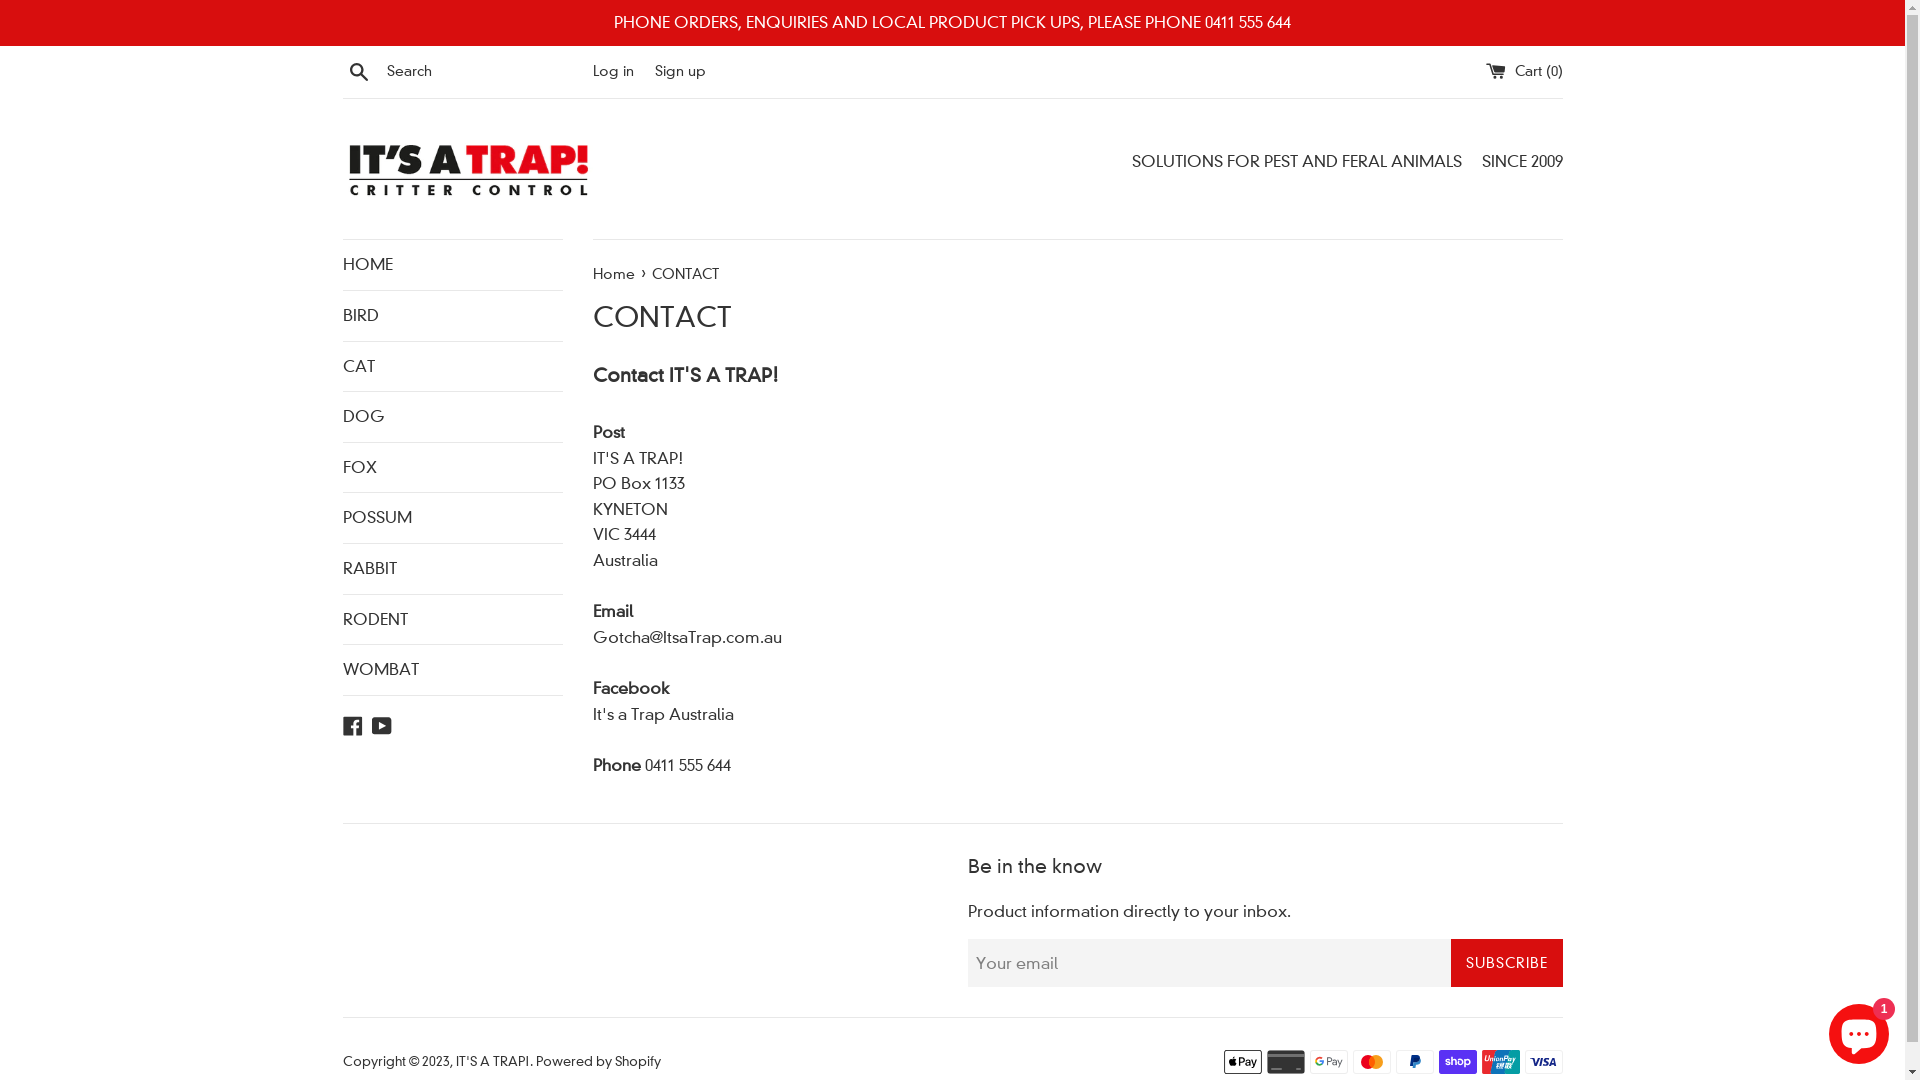 The width and height of the screenshot is (1920, 1080). What do you see at coordinates (358, 71) in the screenshot?
I see `Search` at bounding box center [358, 71].